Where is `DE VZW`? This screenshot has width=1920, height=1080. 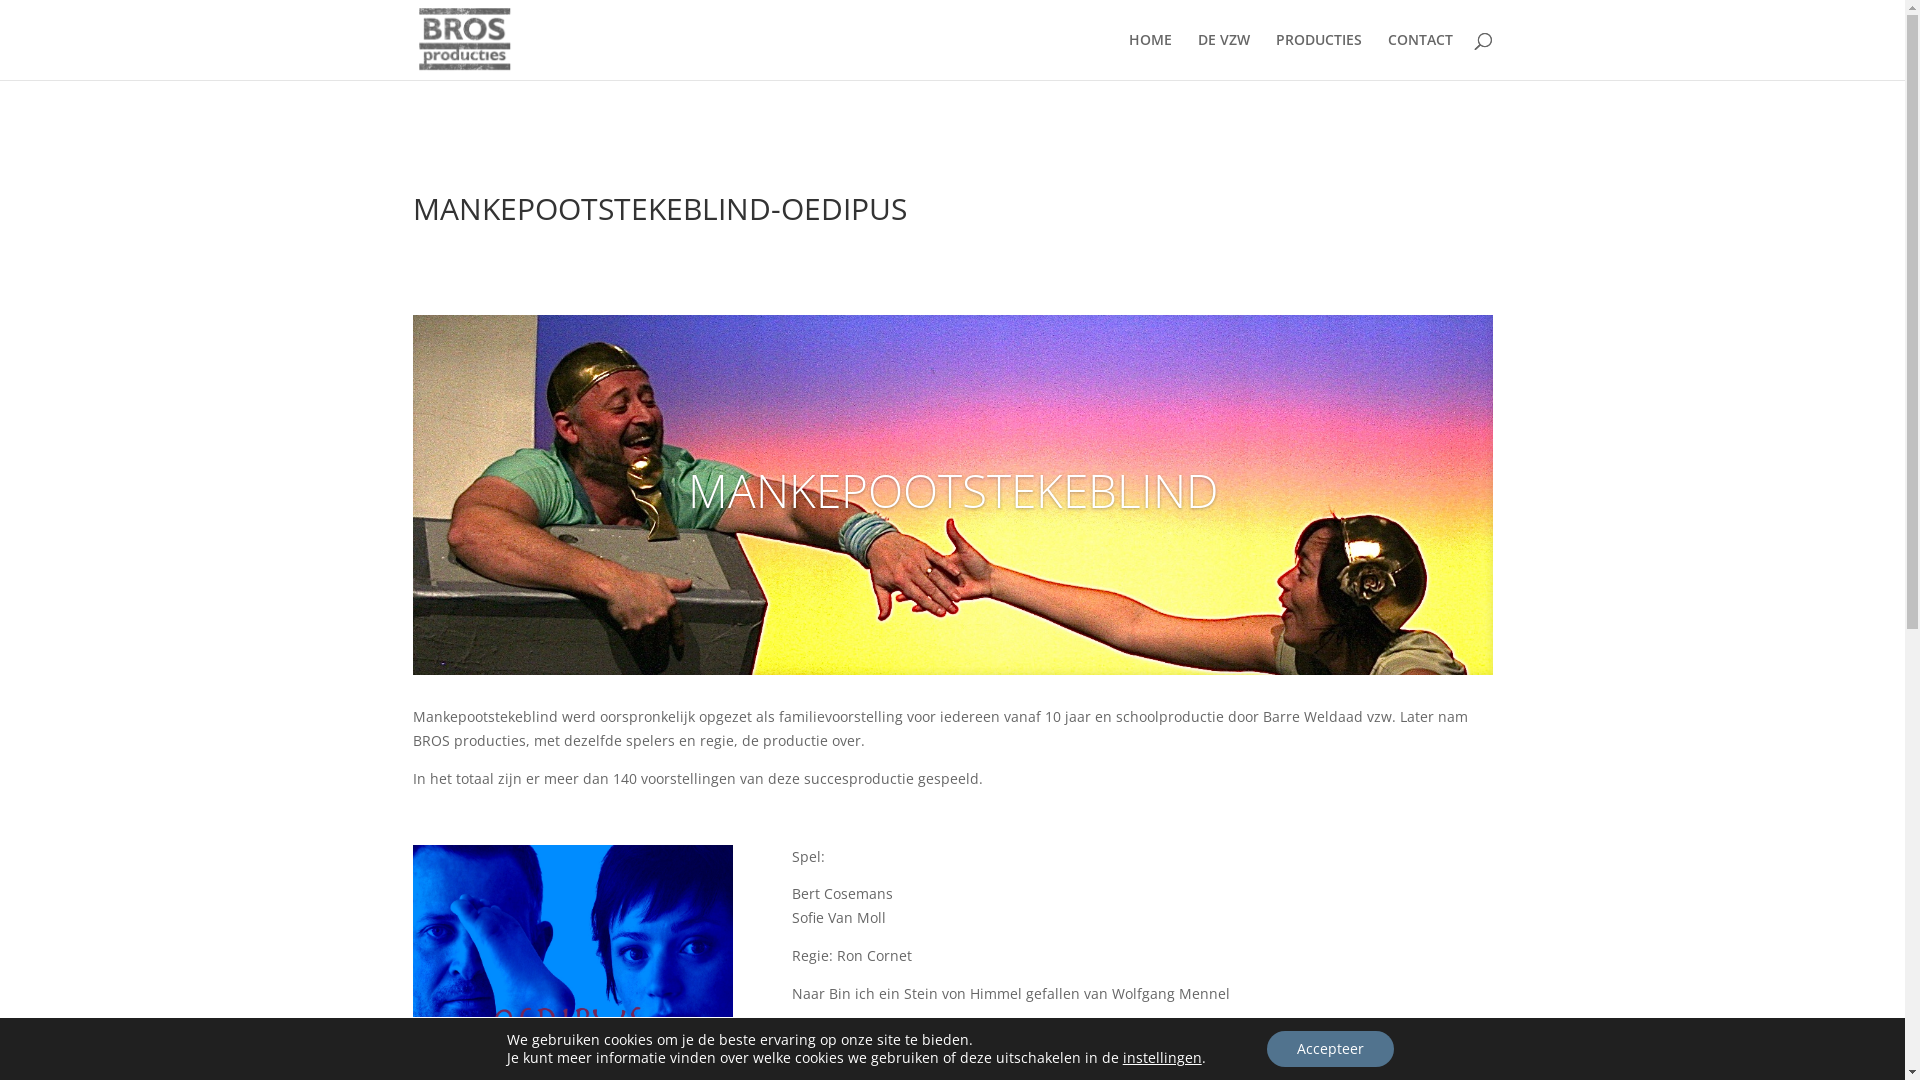 DE VZW is located at coordinates (1224, 56).